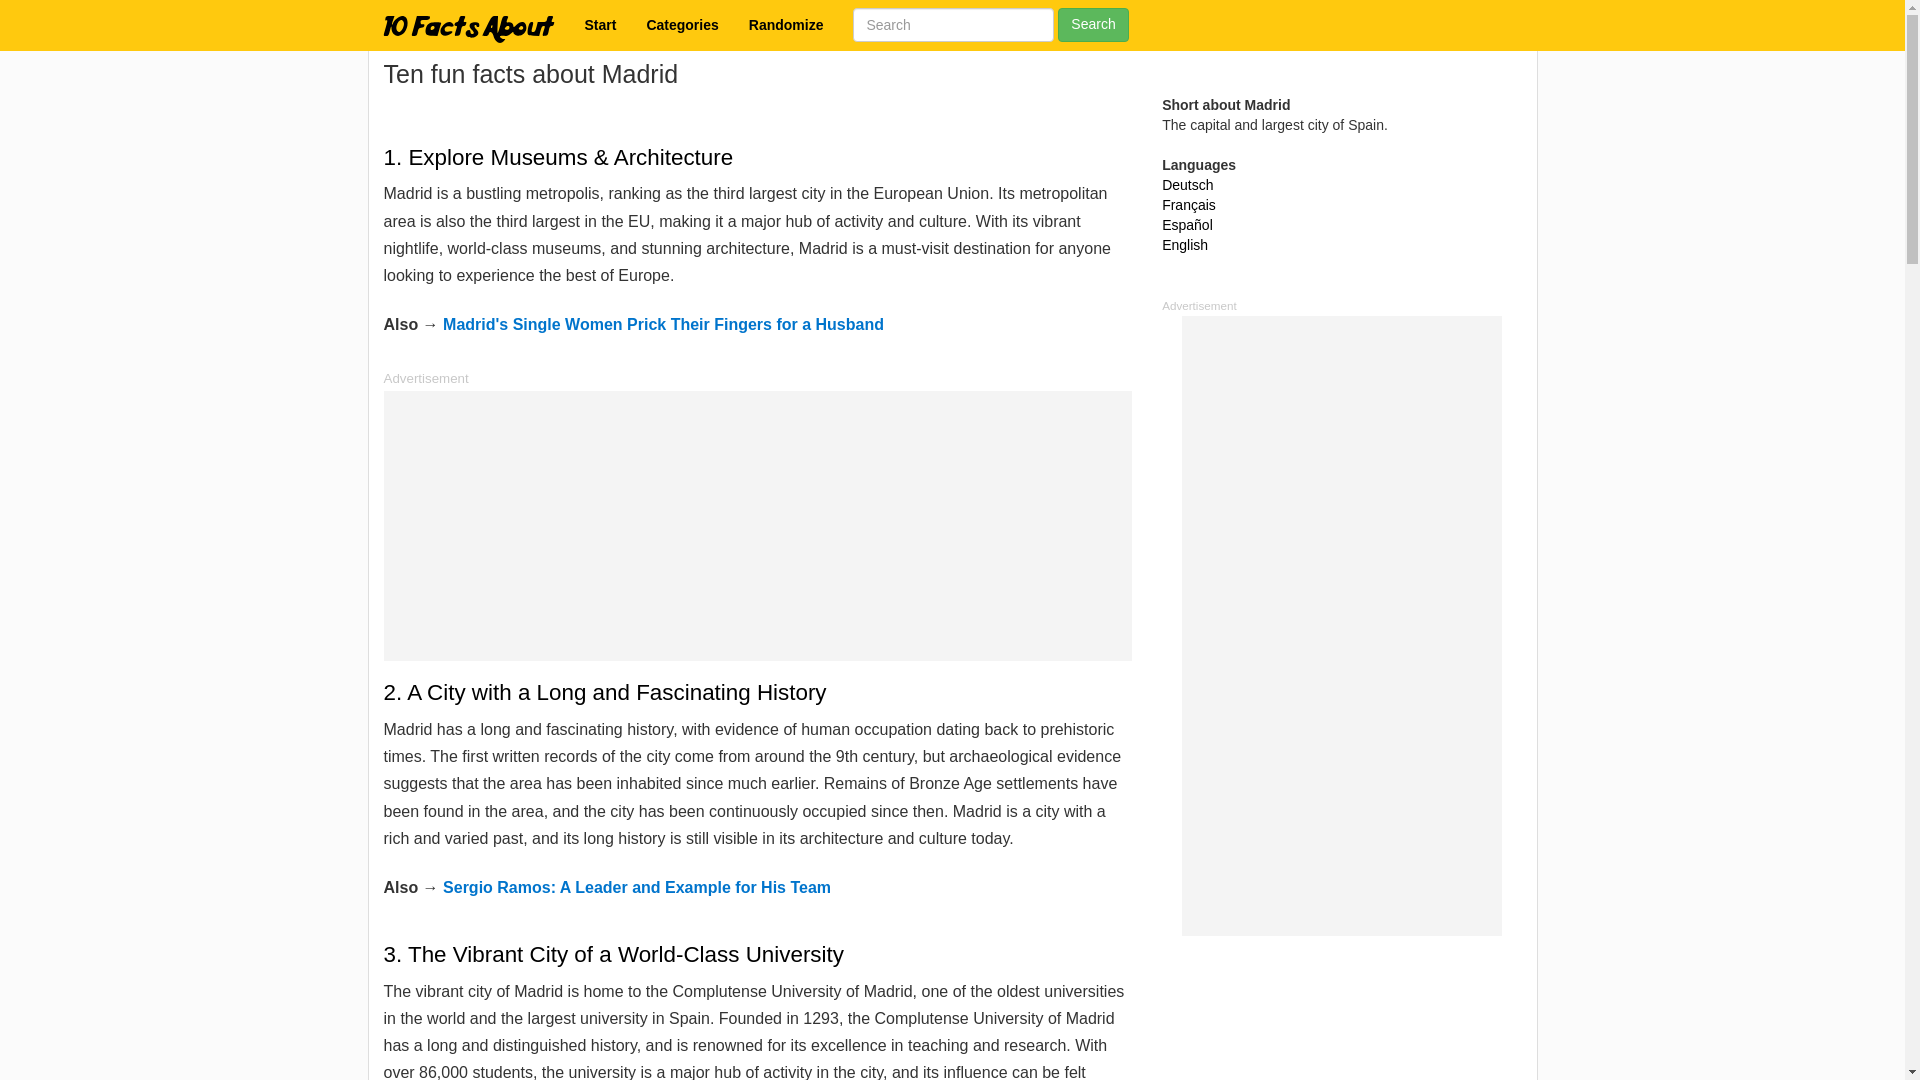 Image resolution: width=1920 pixels, height=1080 pixels. What do you see at coordinates (1184, 244) in the screenshot?
I see `English` at bounding box center [1184, 244].